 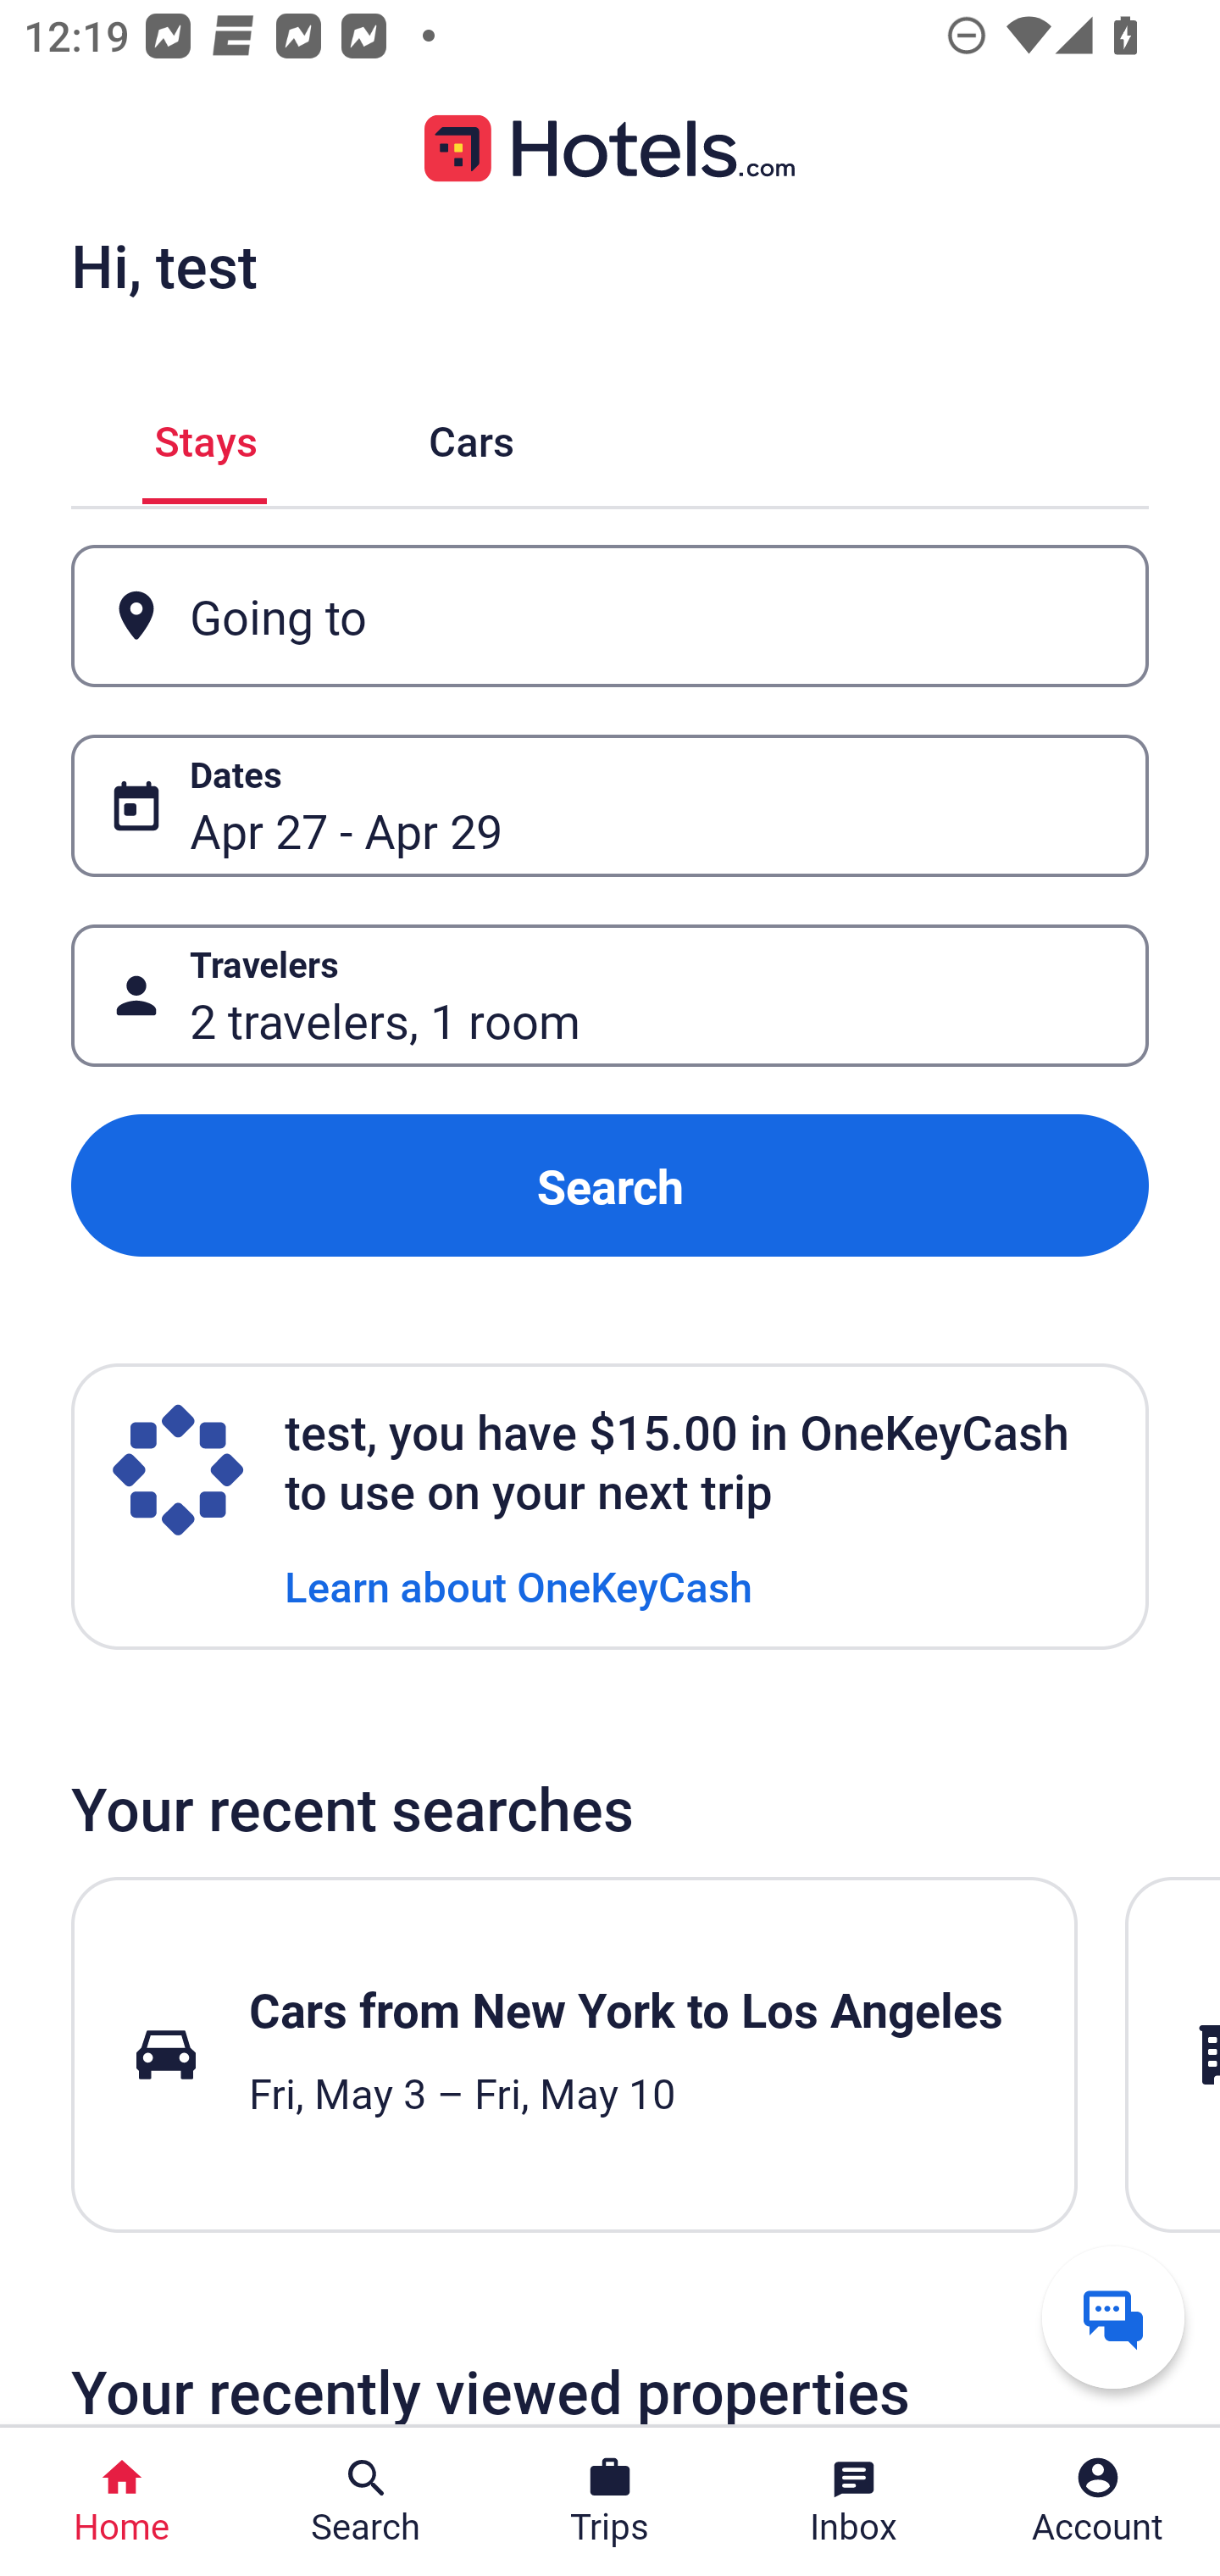 What do you see at coordinates (518, 1585) in the screenshot?
I see `Learn about OneKeyCash Learn about OneKeyCash Link` at bounding box center [518, 1585].